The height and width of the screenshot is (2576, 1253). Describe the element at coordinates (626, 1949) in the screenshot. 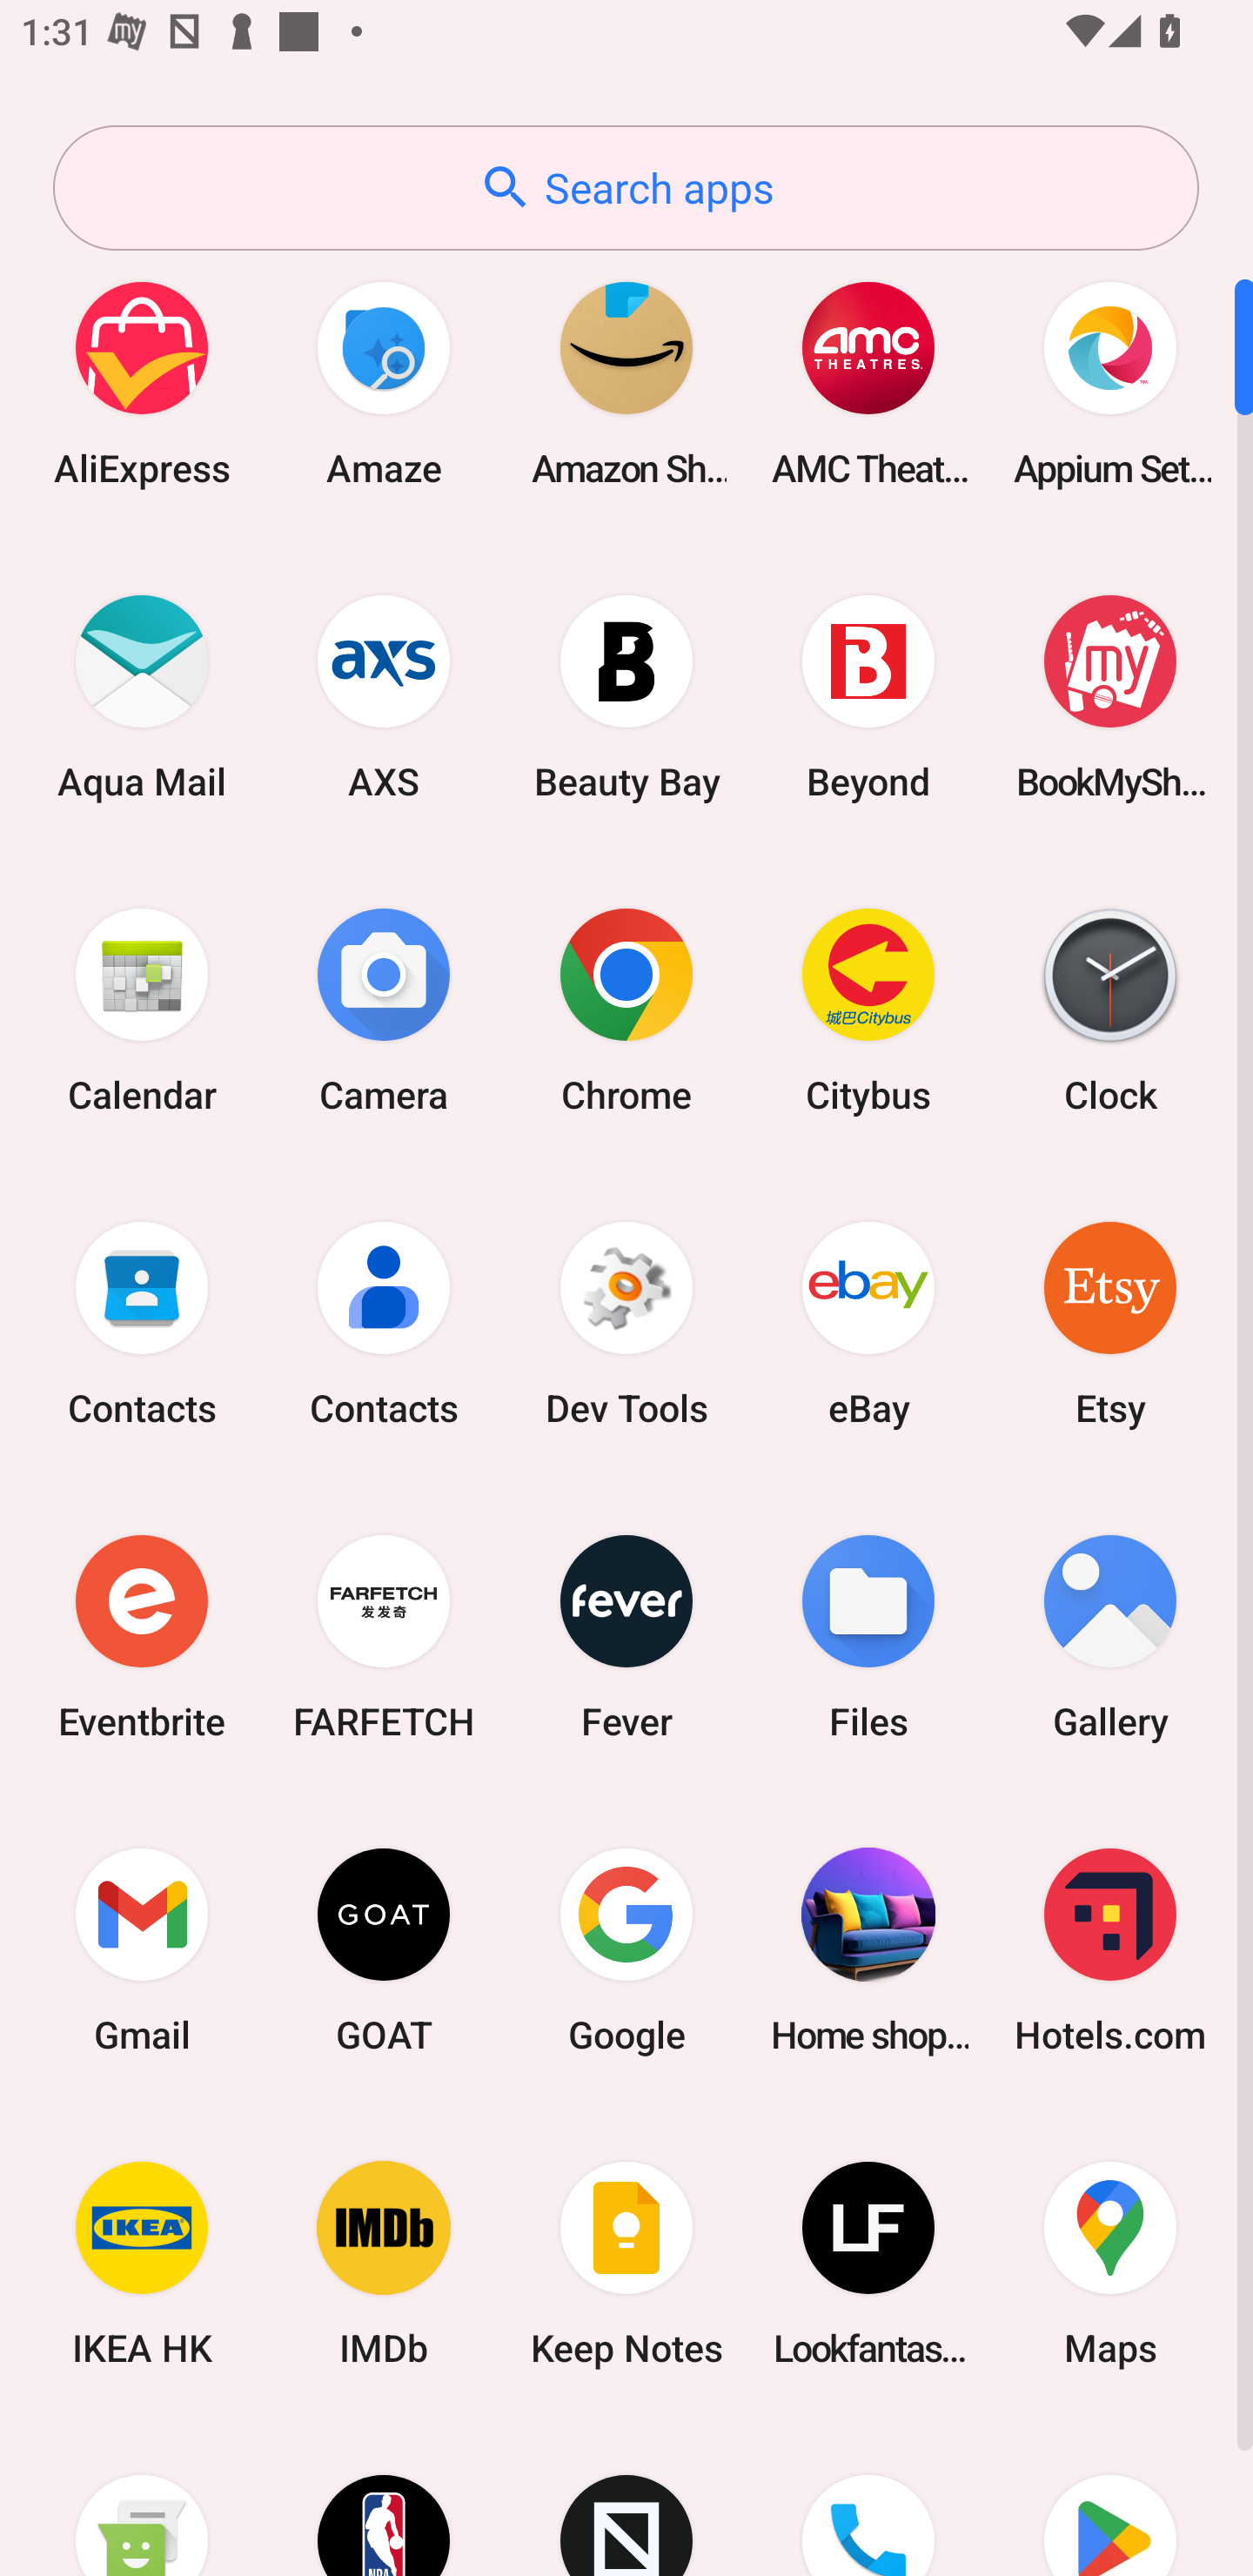

I see `Google` at that location.